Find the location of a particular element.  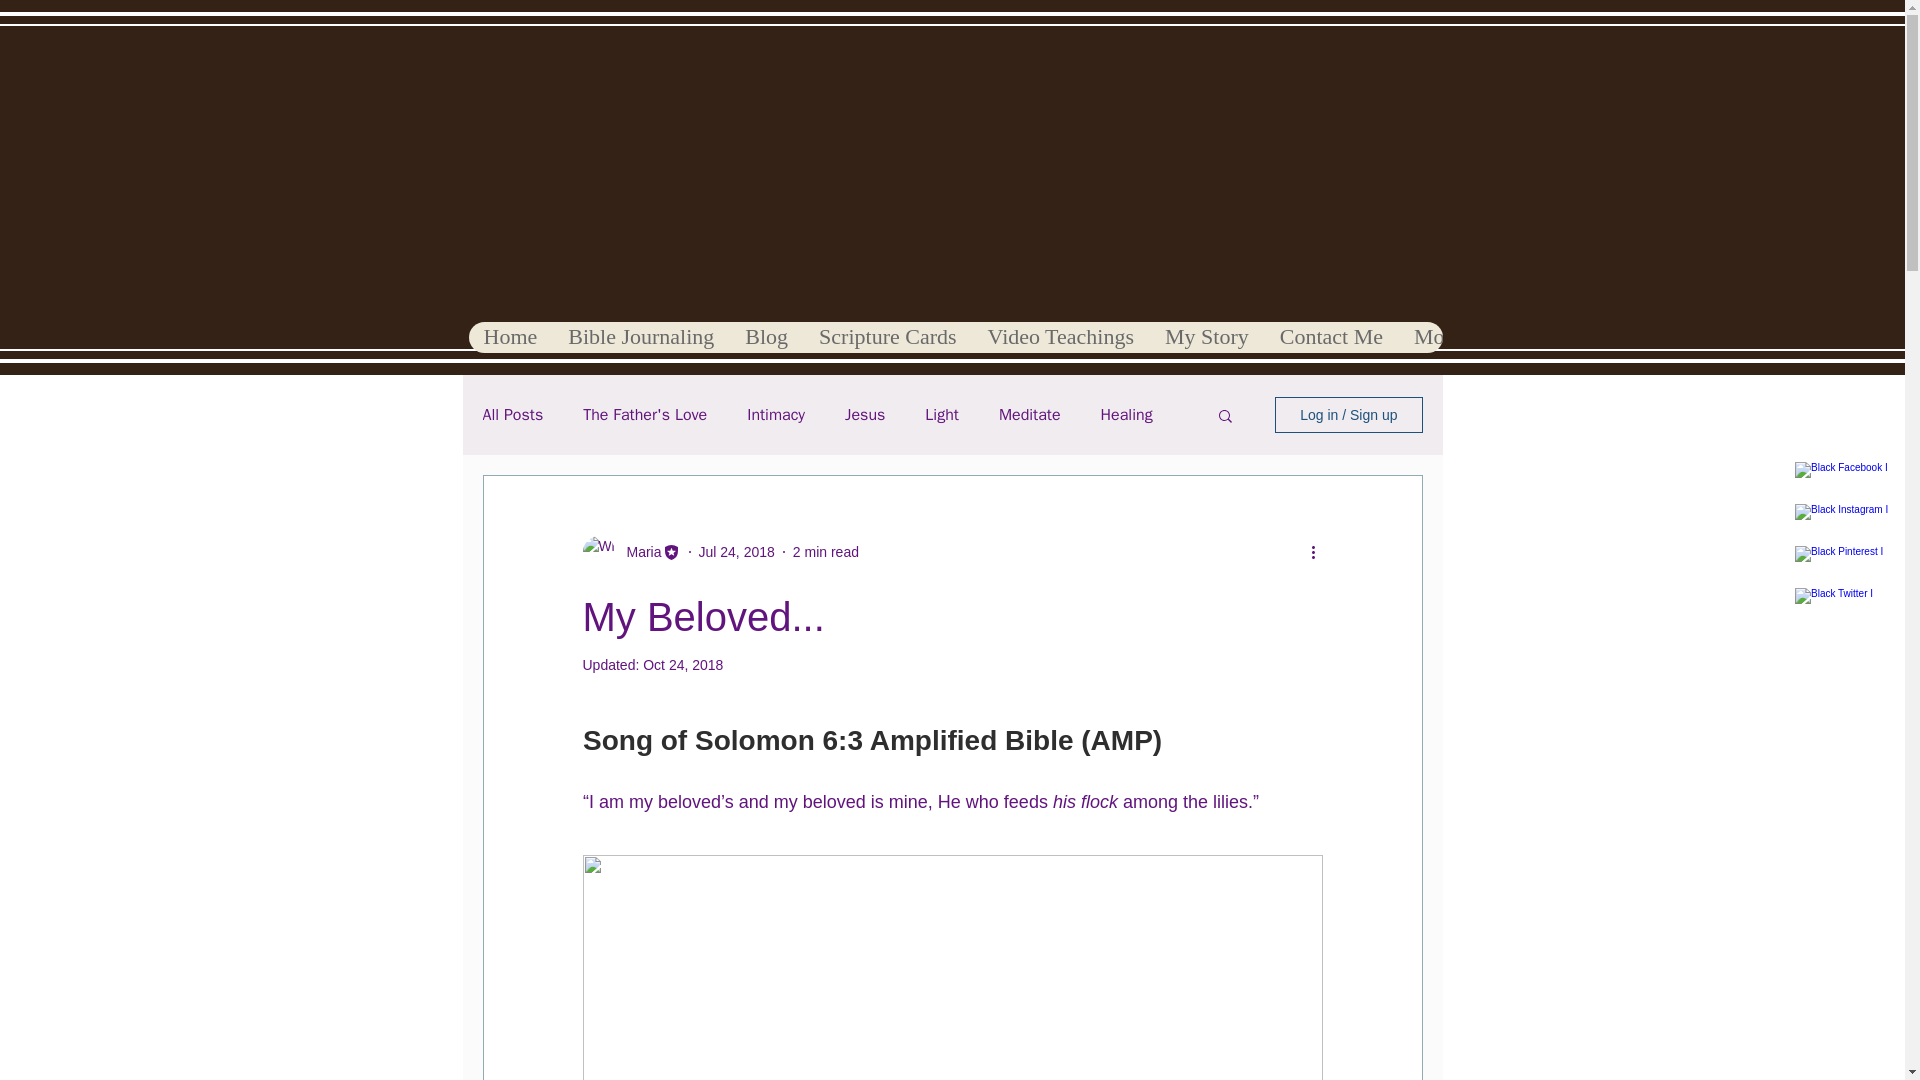

Contact Me is located at coordinates (1330, 337).